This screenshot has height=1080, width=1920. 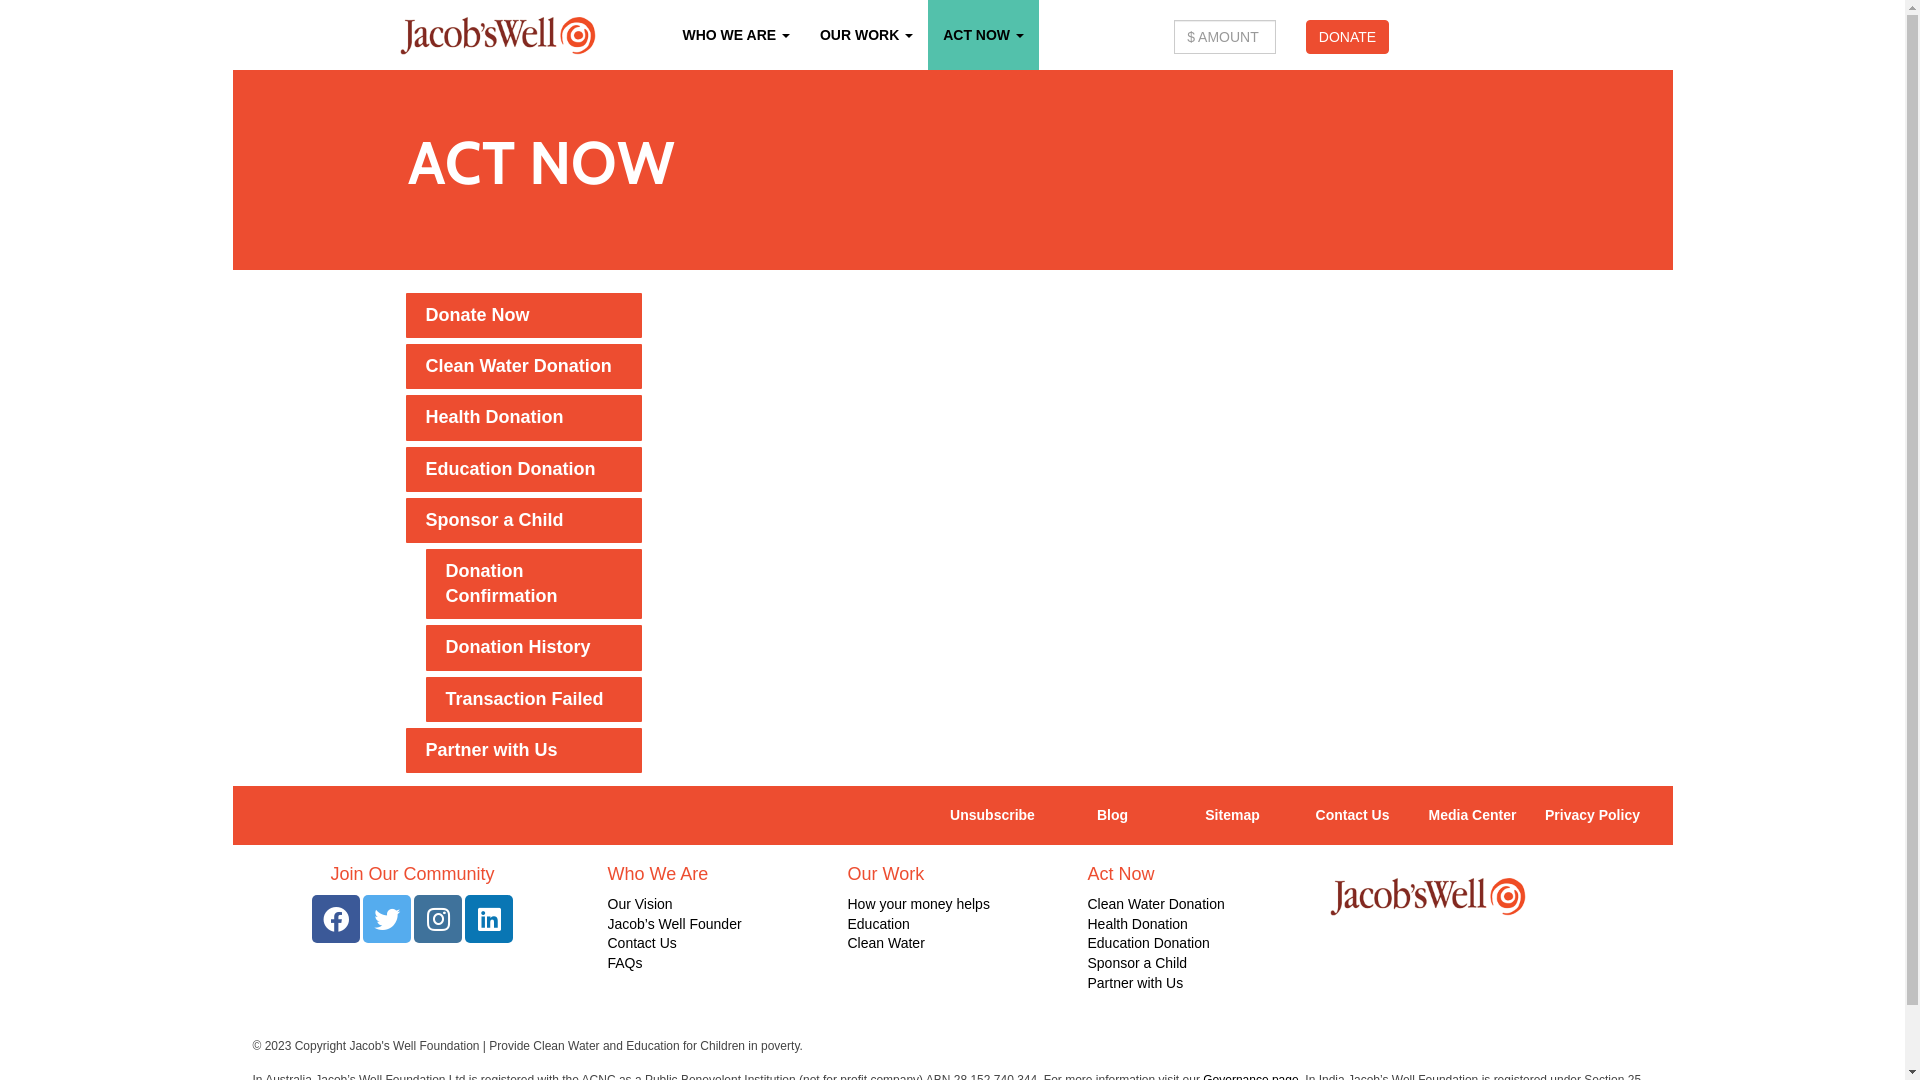 I want to click on LinkedIn, so click(x=489, y=919).